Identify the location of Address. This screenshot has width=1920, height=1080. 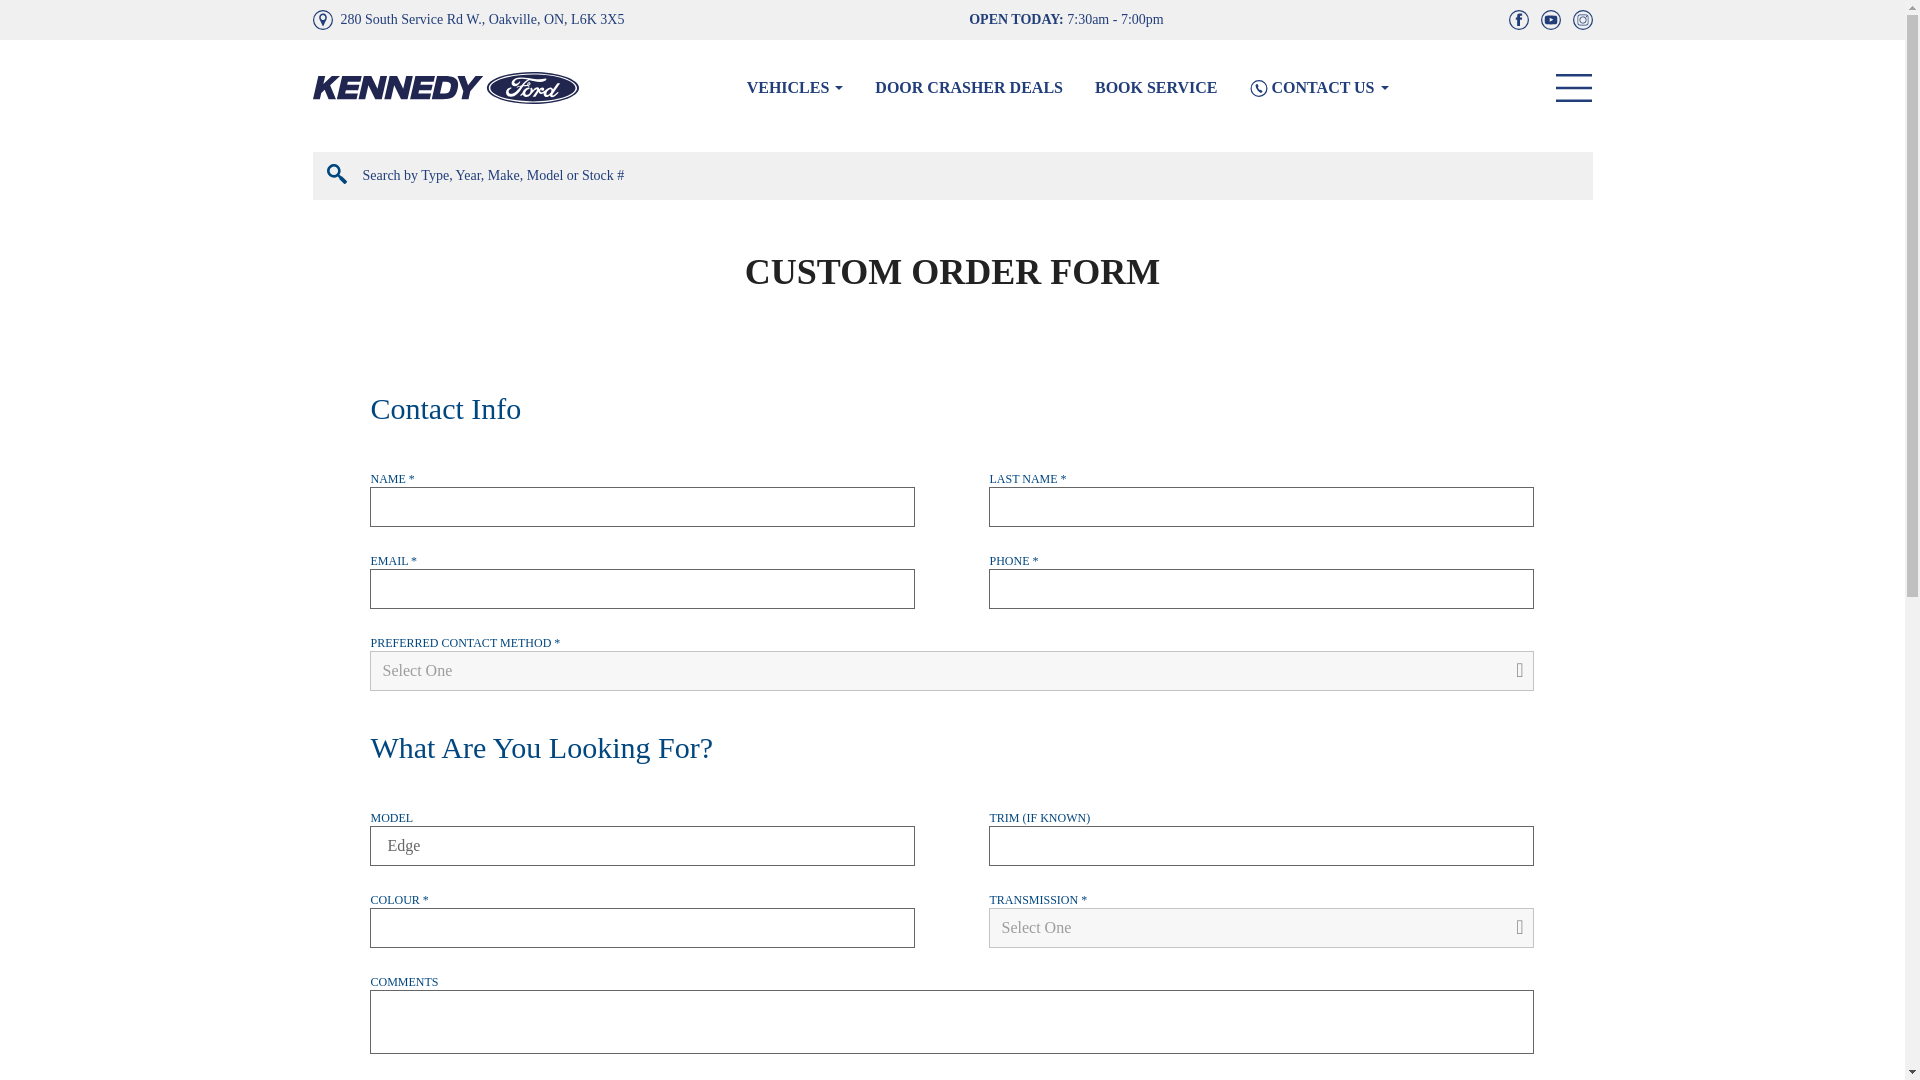
(483, 20).